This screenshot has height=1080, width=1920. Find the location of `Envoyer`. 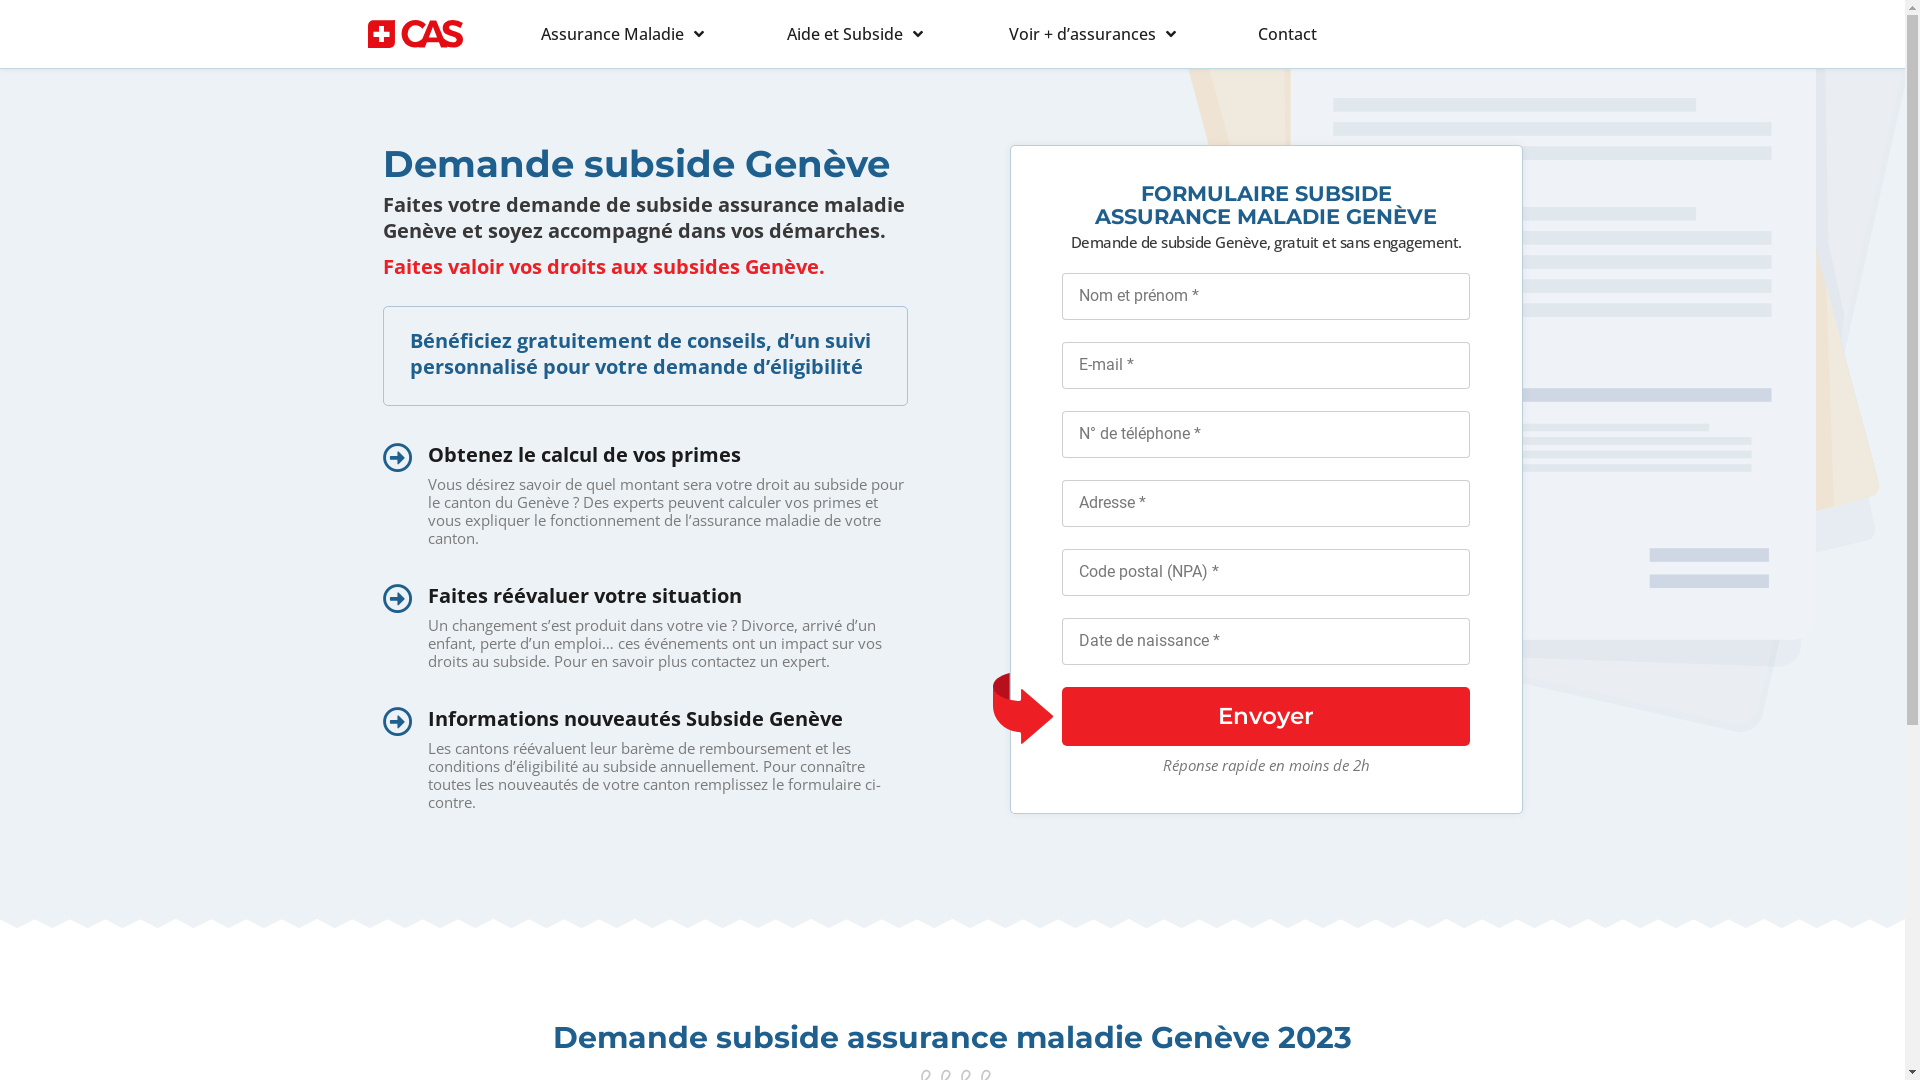

Envoyer is located at coordinates (1266, 716).